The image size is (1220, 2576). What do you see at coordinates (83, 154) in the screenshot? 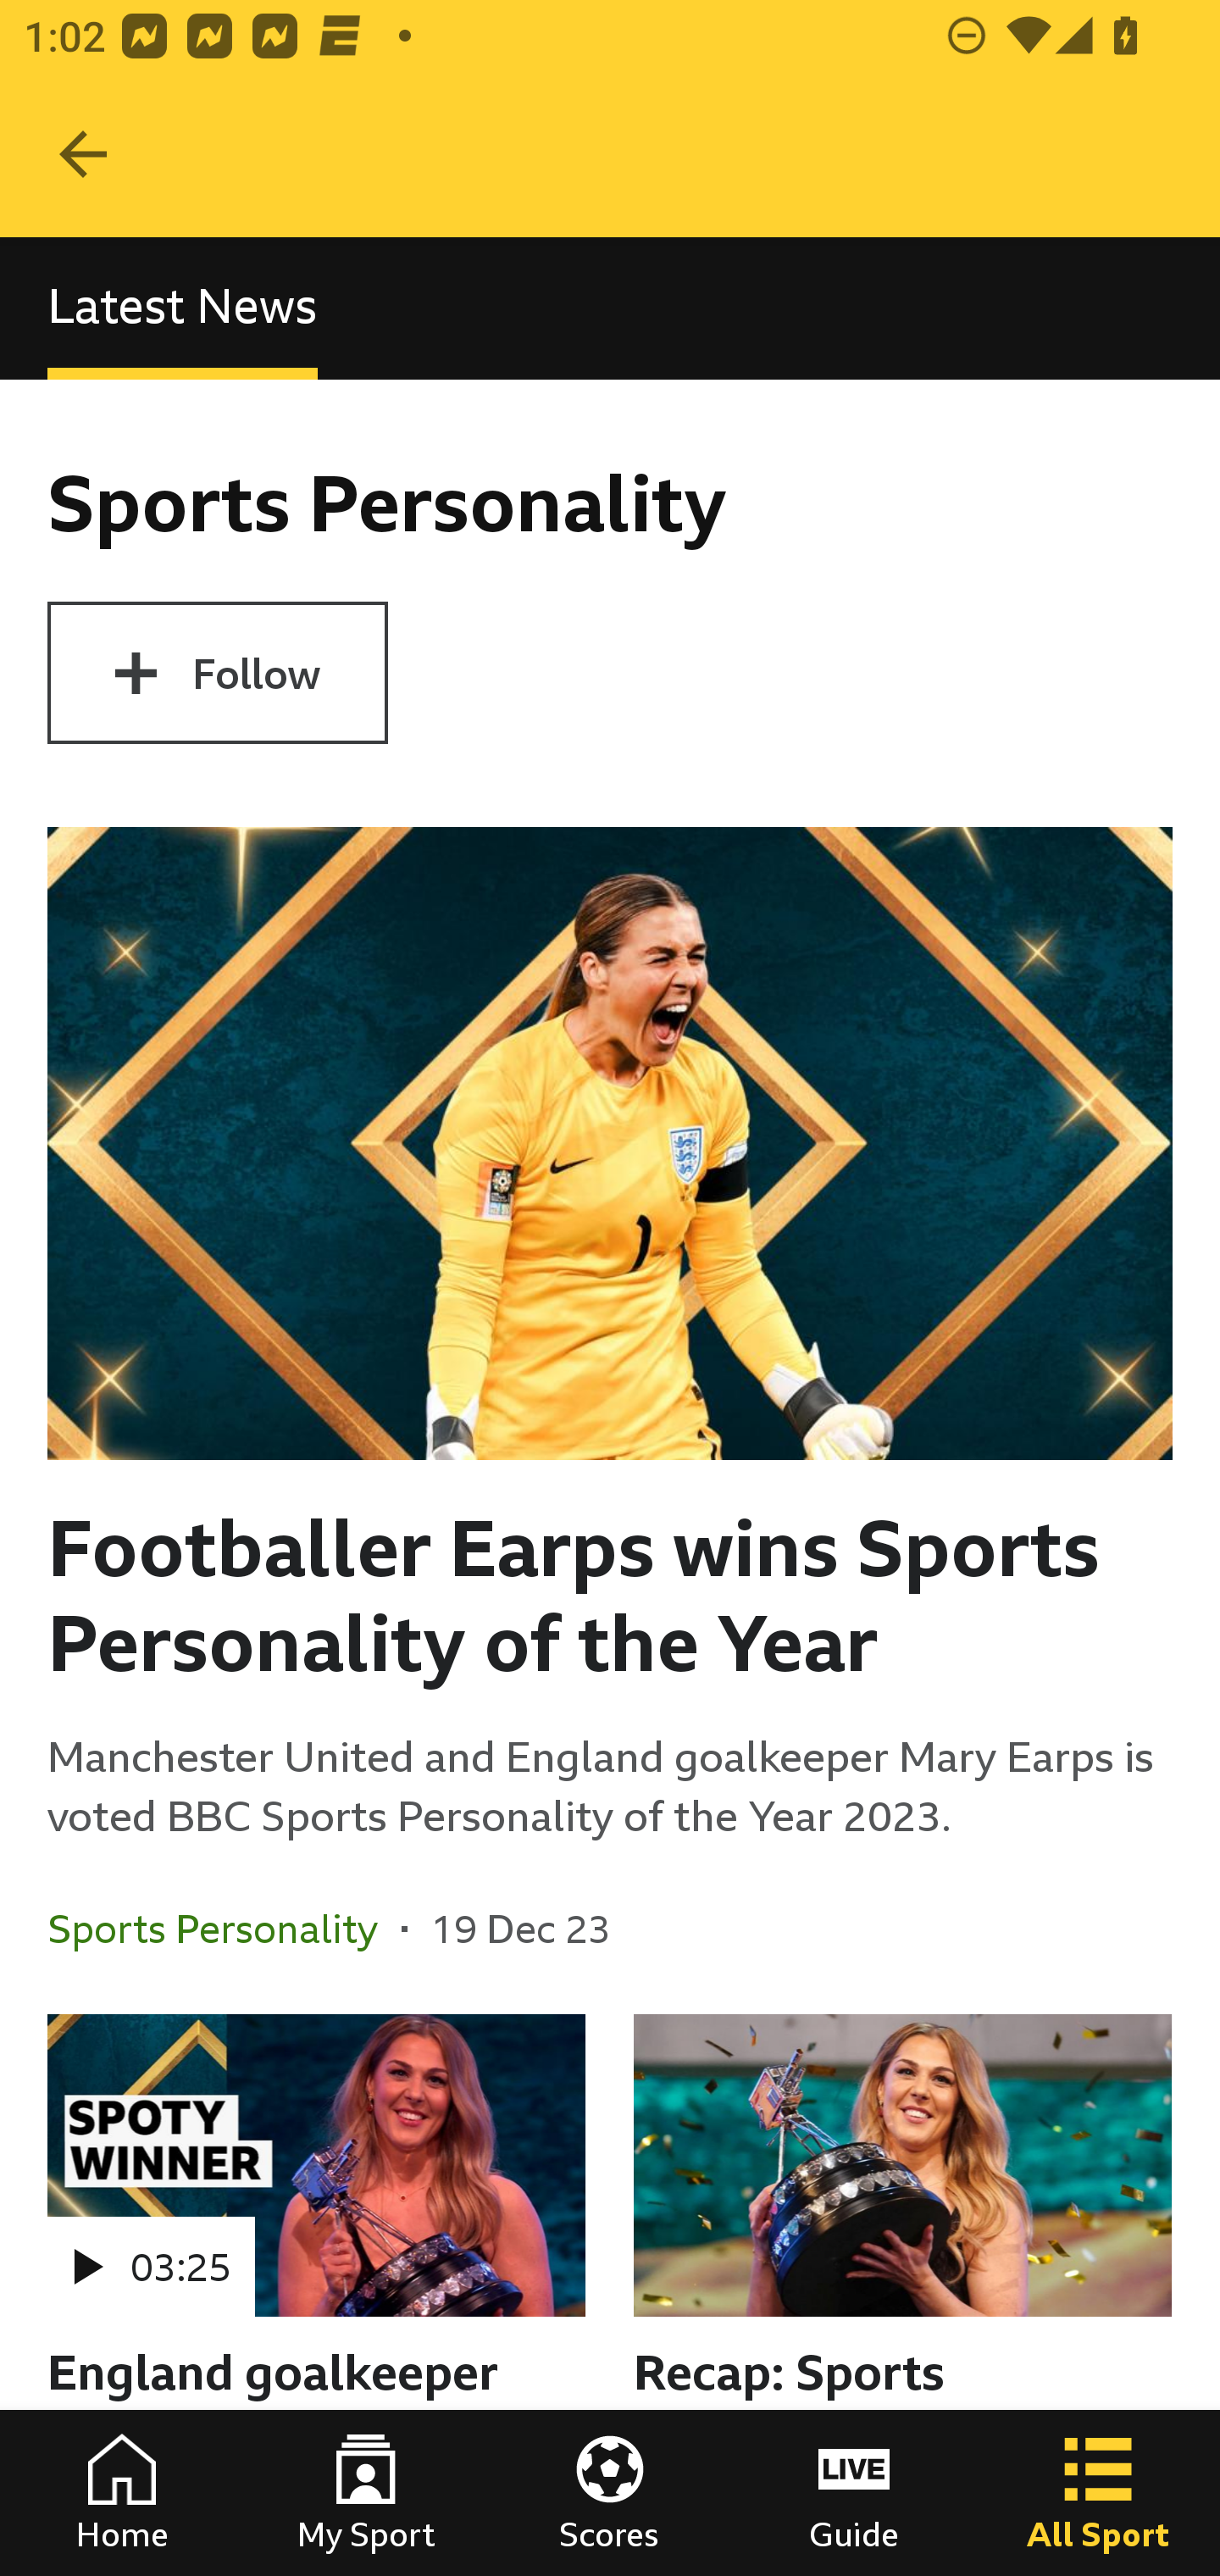
I see `Navigate up` at bounding box center [83, 154].